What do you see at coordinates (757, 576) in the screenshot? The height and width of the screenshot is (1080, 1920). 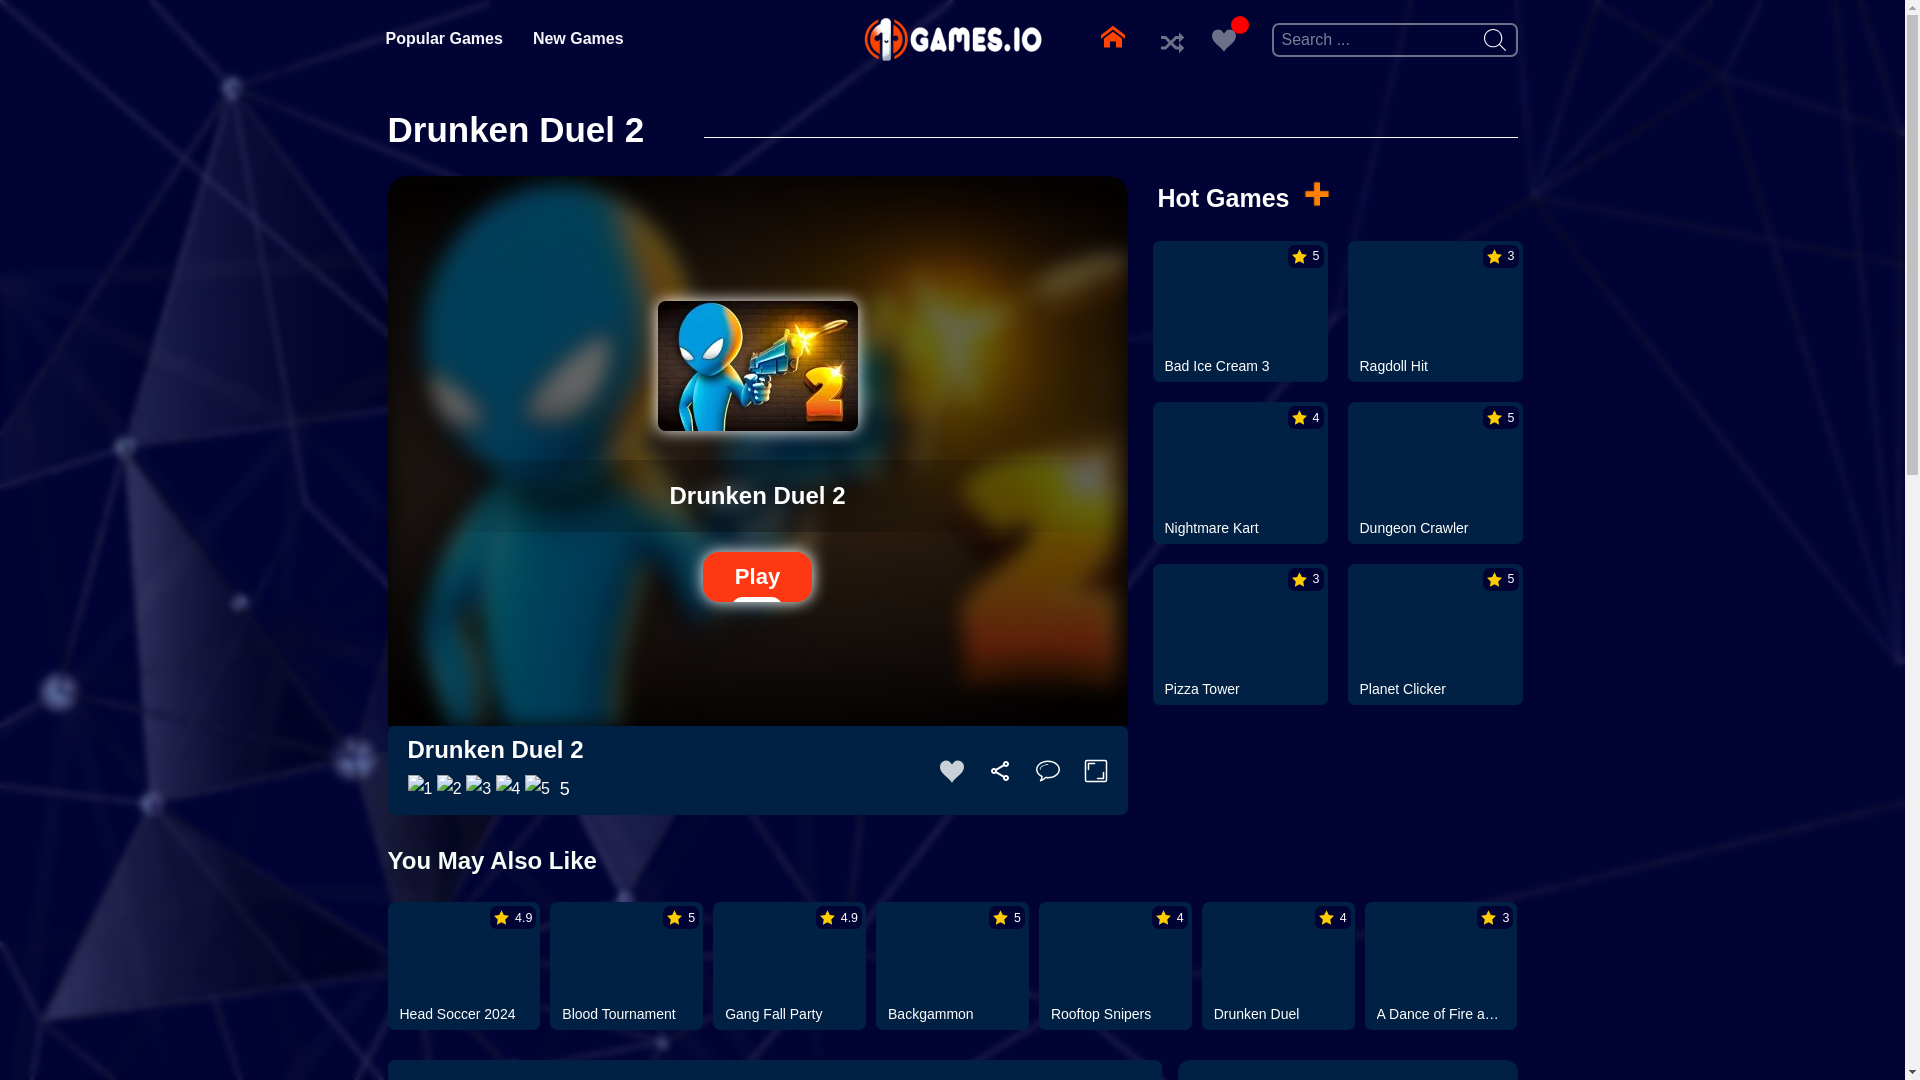 I see `Play` at bounding box center [757, 576].